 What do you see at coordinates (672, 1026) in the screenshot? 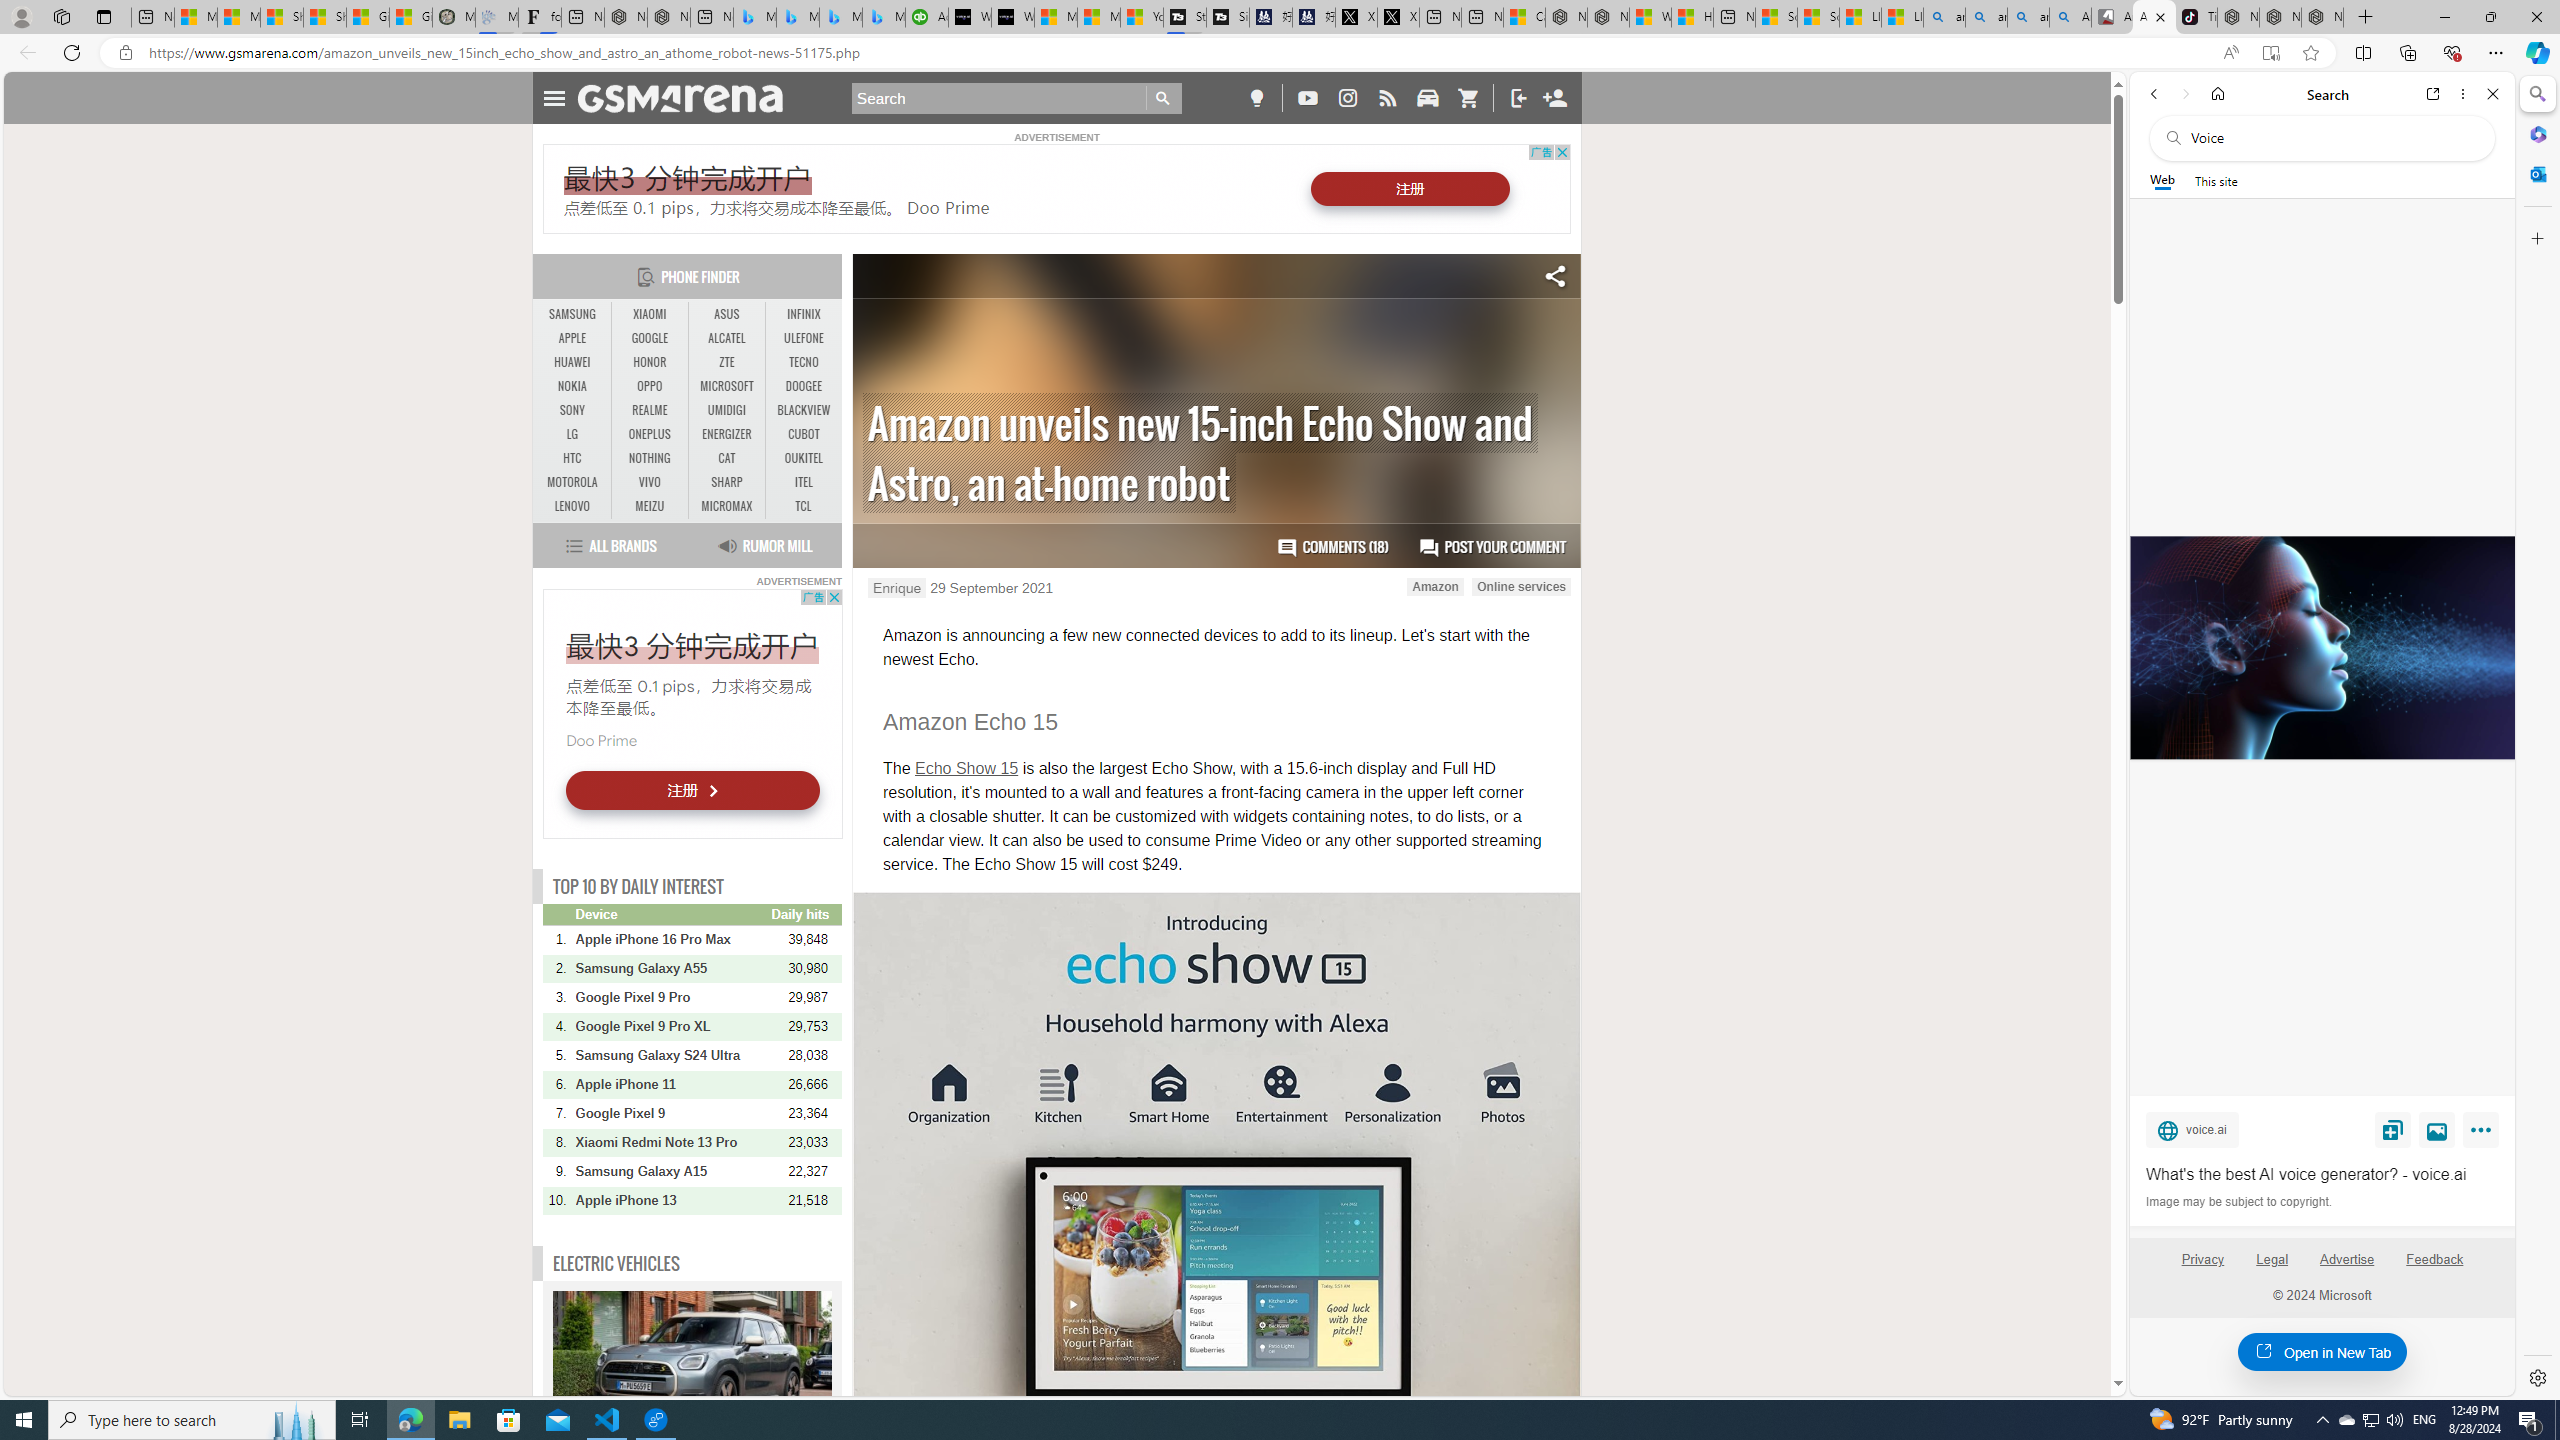
I see `Google Pixel 9 Pro XL` at bounding box center [672, 1026].